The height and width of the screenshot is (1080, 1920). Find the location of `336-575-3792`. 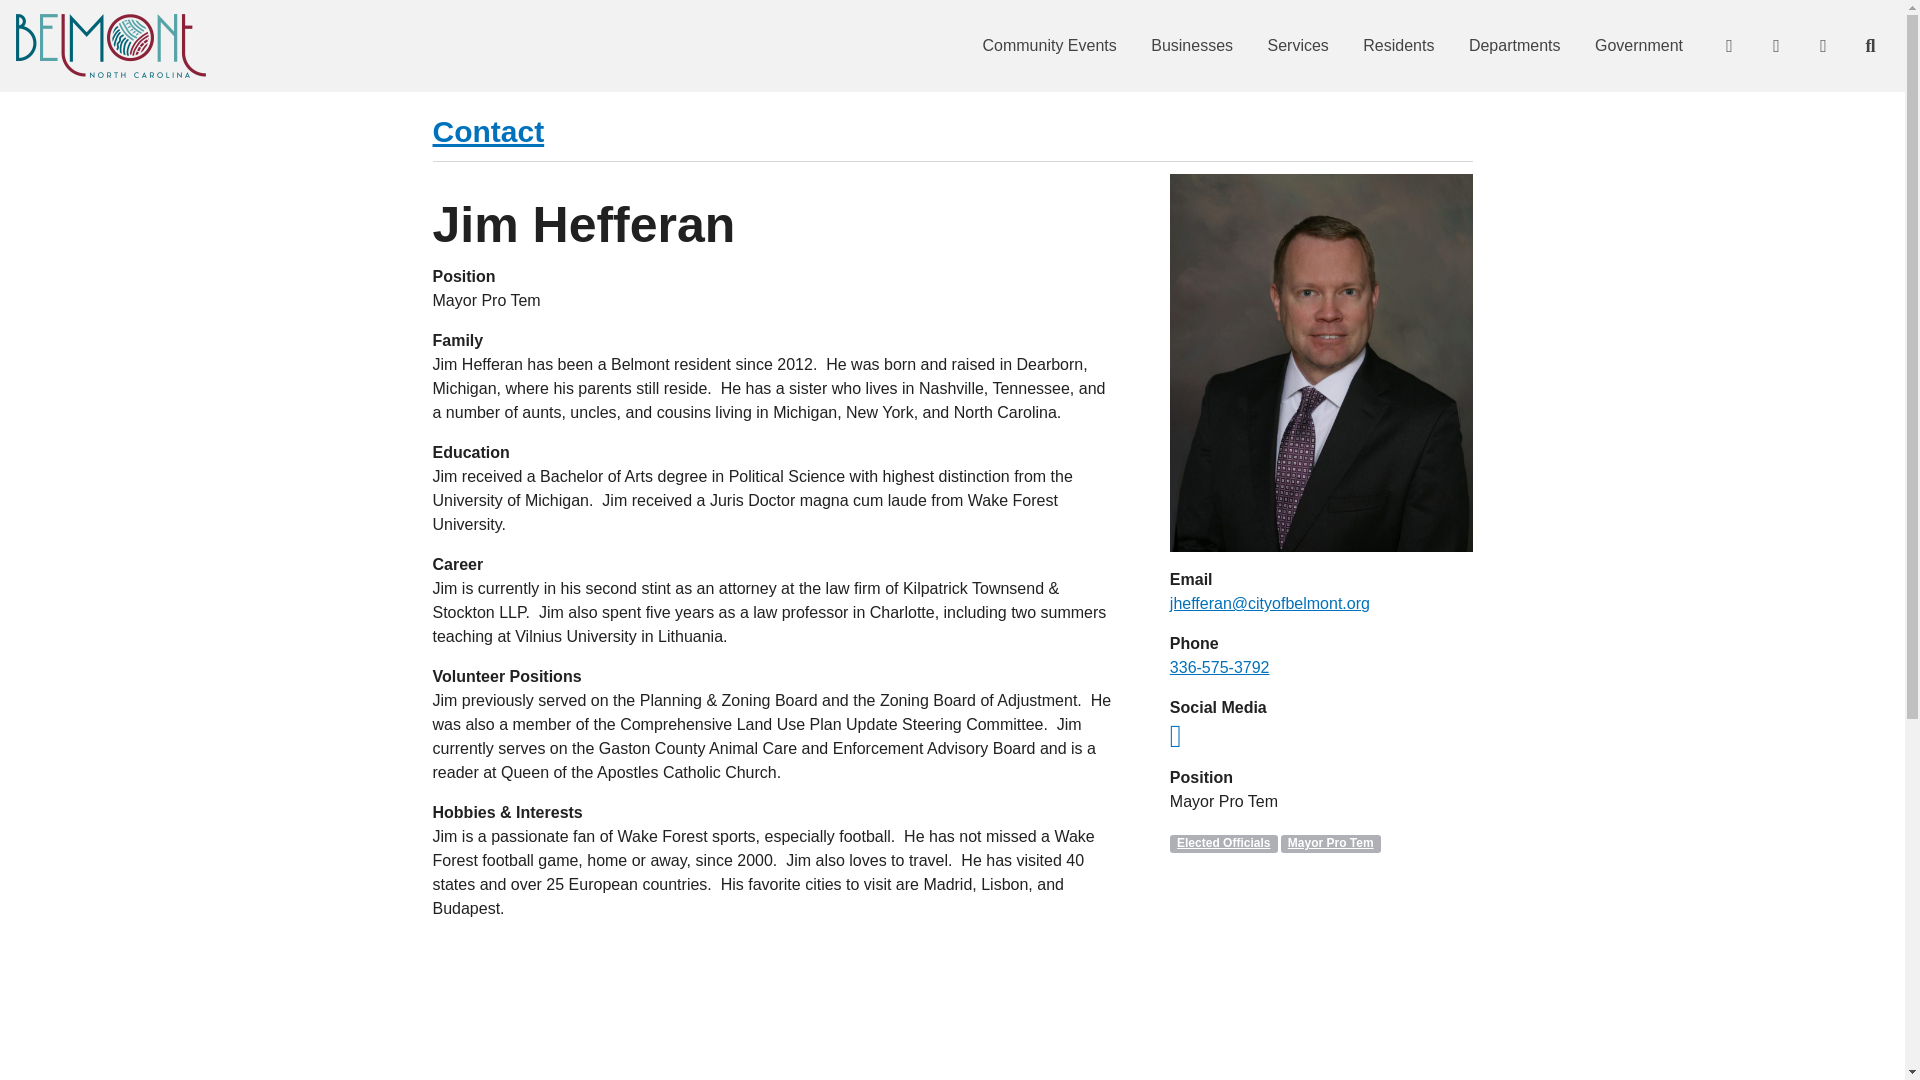

336-575-3792 is located at coordinates (1219, 667).